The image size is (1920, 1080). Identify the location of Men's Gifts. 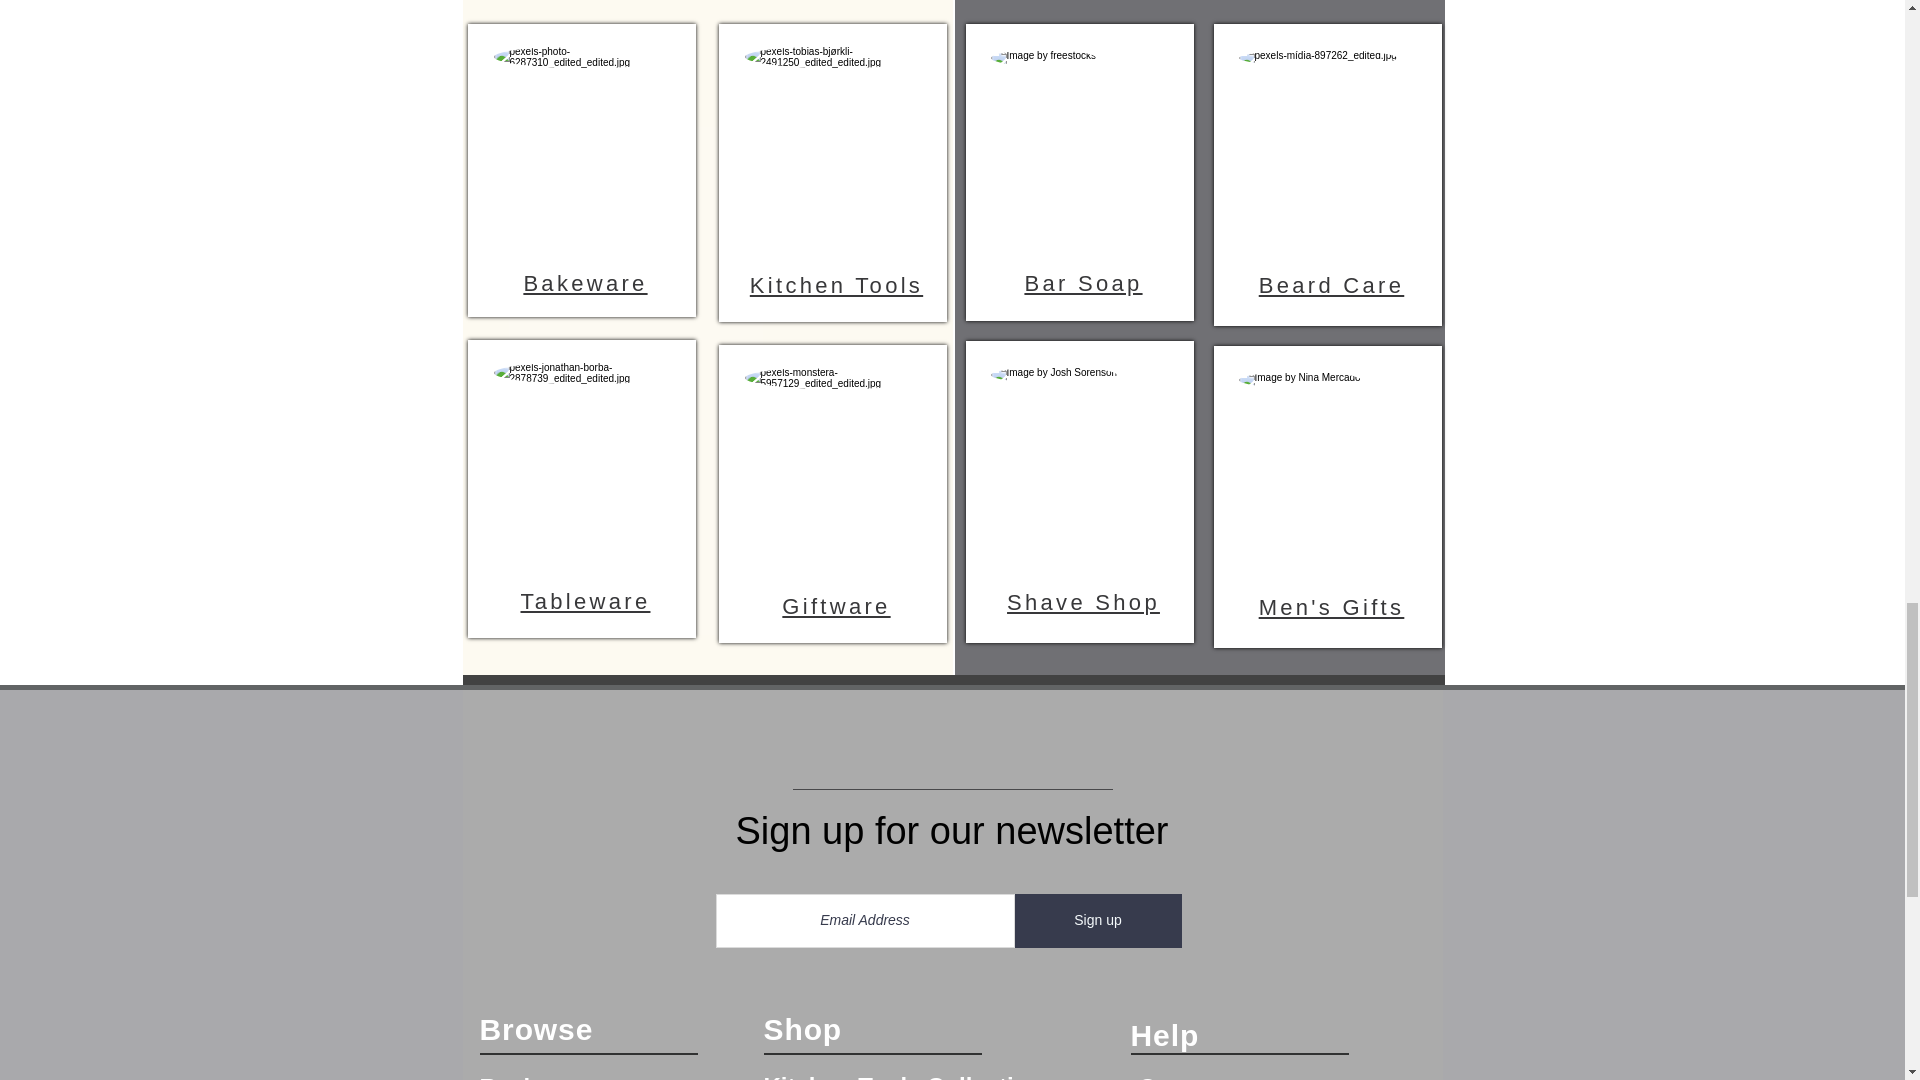
(1332, 607).